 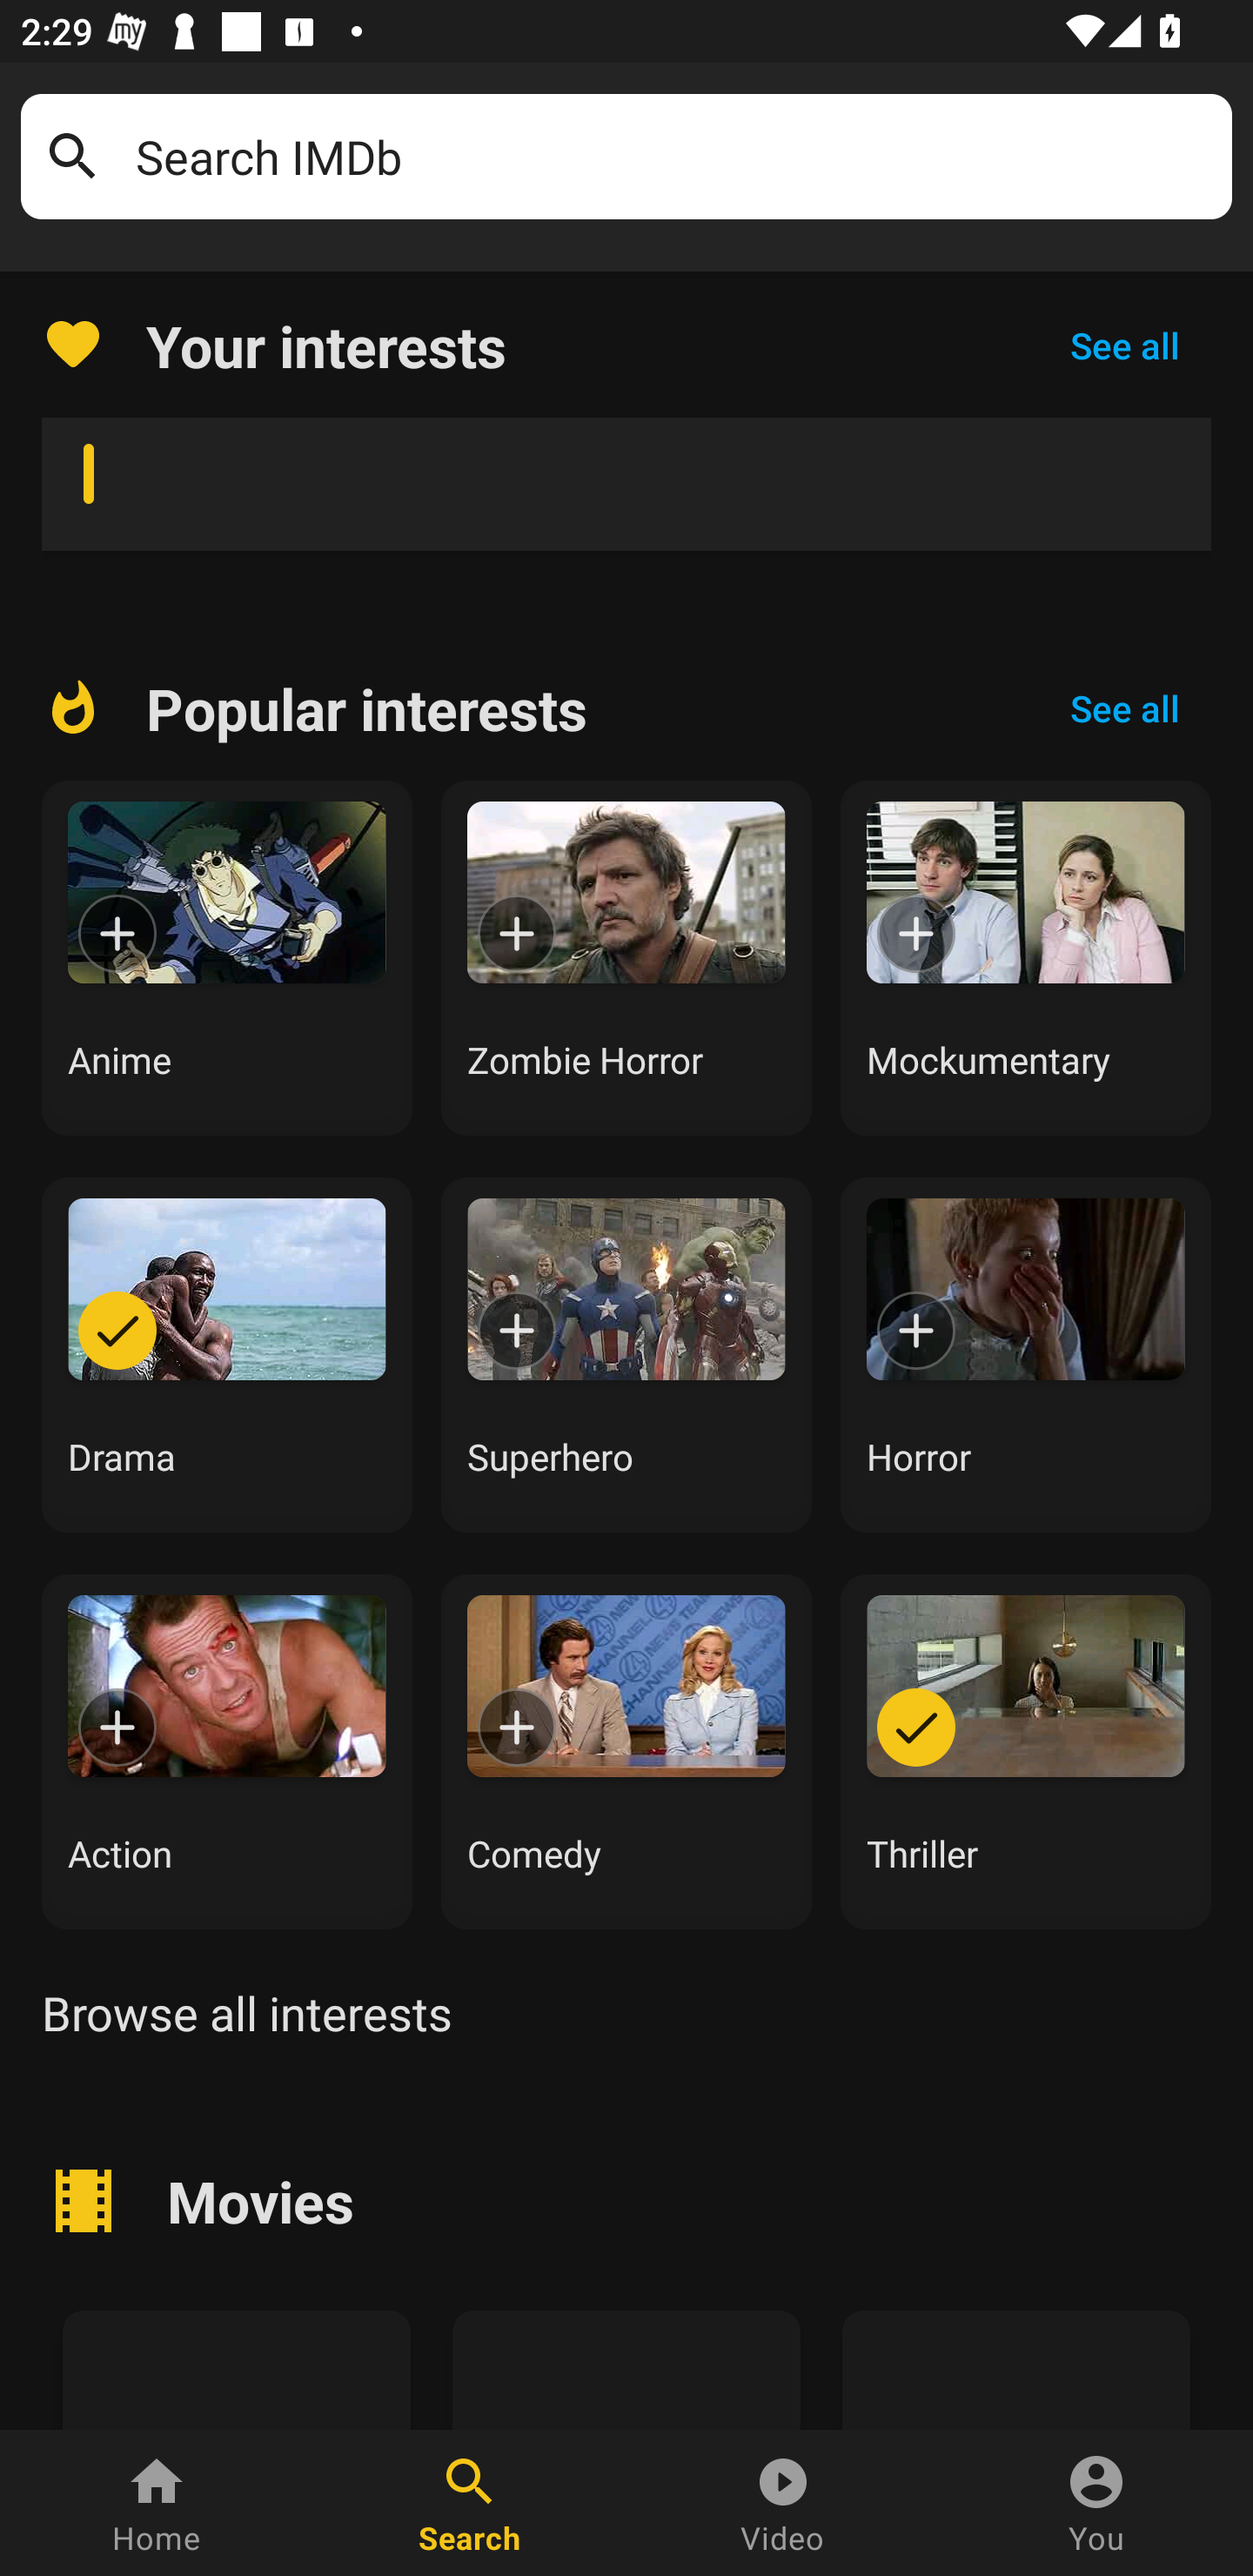 I want to click on Comedy, so click(x=626, y=1751).